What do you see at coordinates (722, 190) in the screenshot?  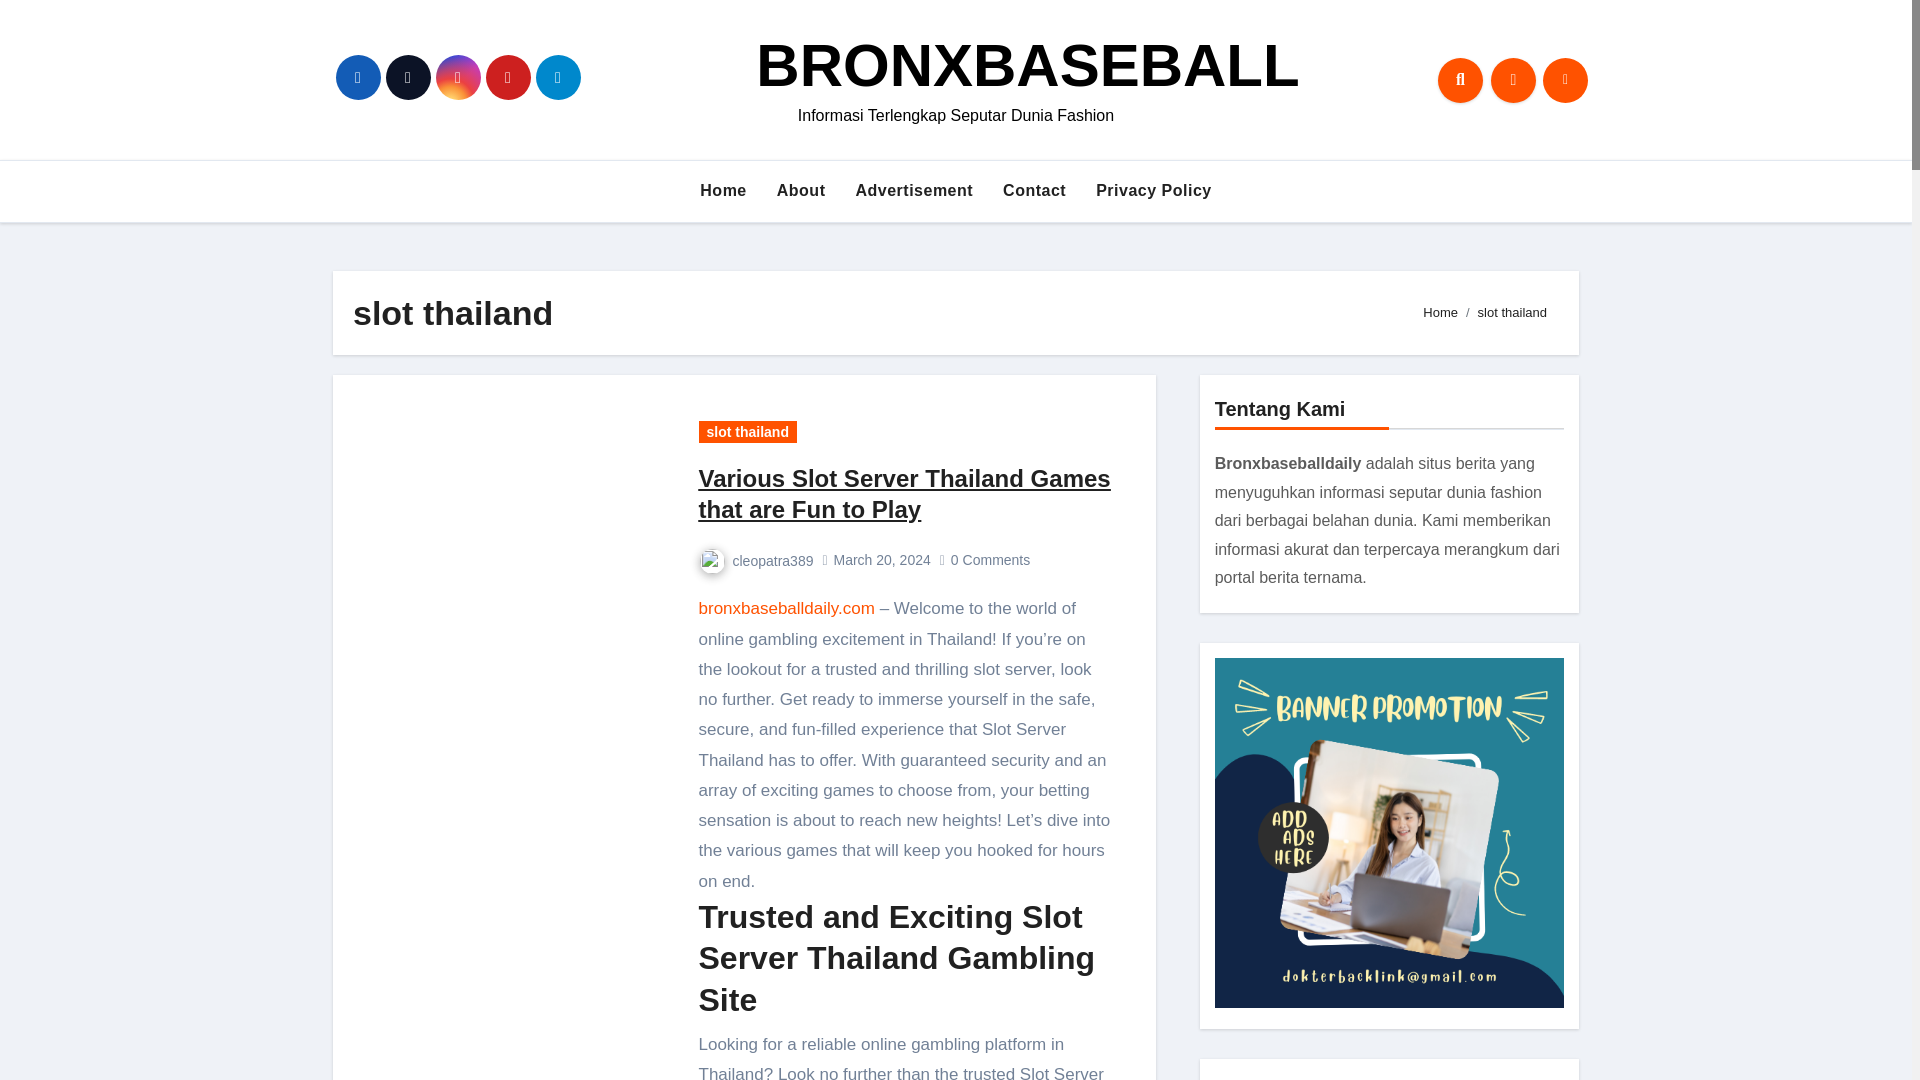 I see `Home` at bounding box center [722, 190].